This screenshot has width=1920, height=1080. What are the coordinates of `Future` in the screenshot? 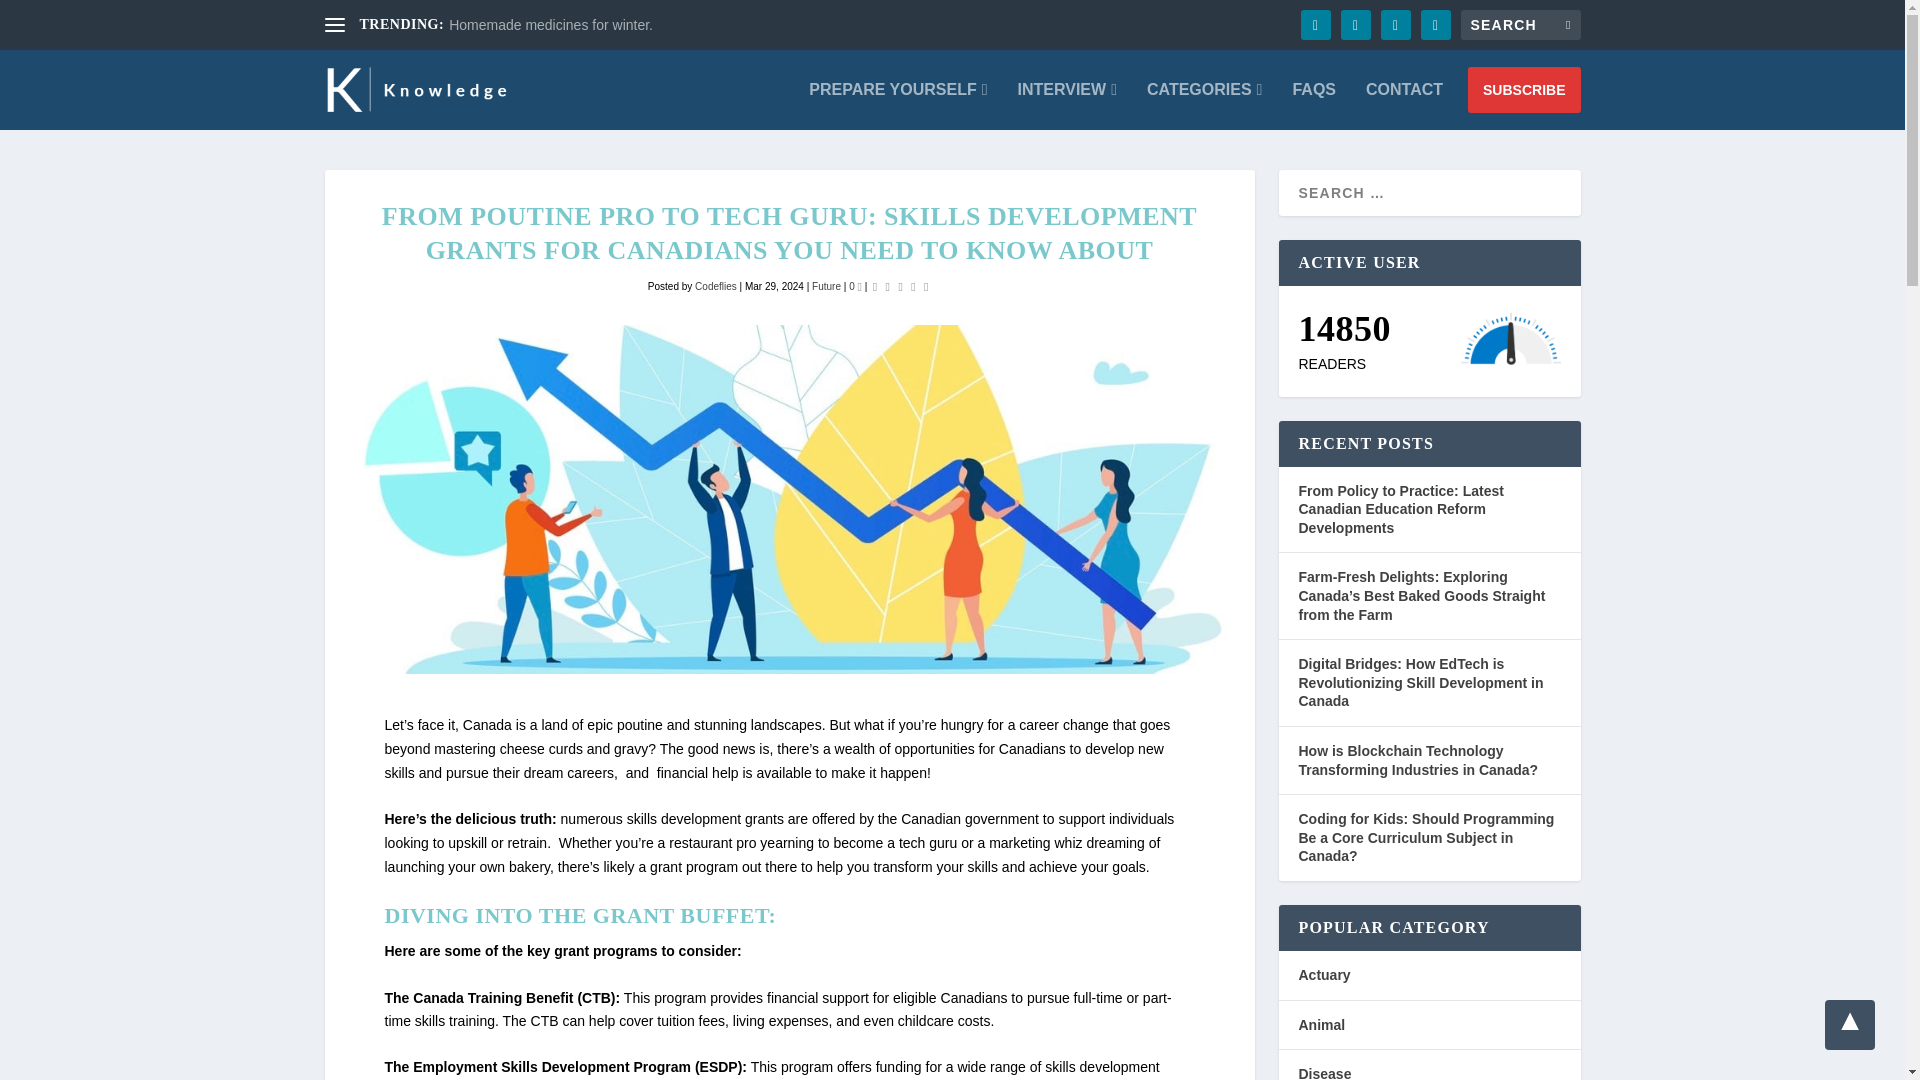 It's located at (826, 286).